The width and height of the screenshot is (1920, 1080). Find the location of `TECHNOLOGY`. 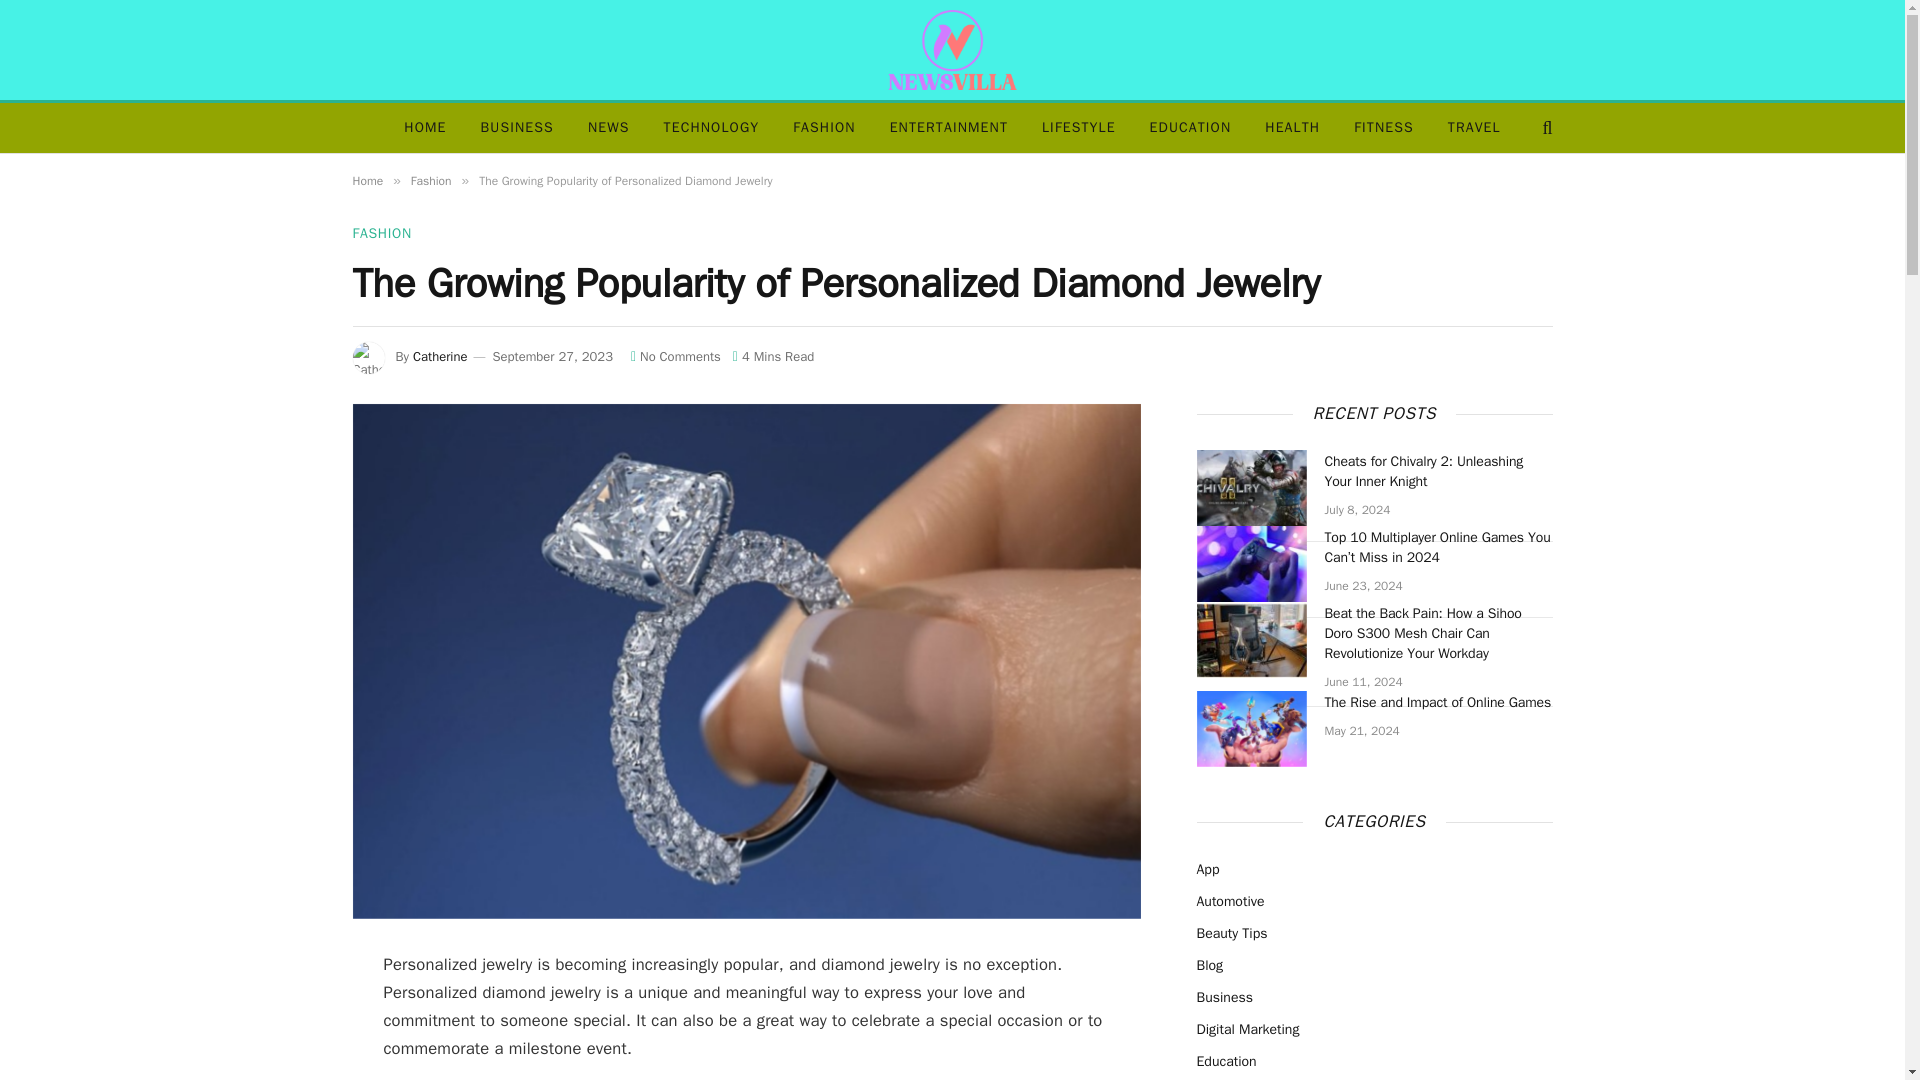

TECHNOLOGY is located at coordinates (712, 128).